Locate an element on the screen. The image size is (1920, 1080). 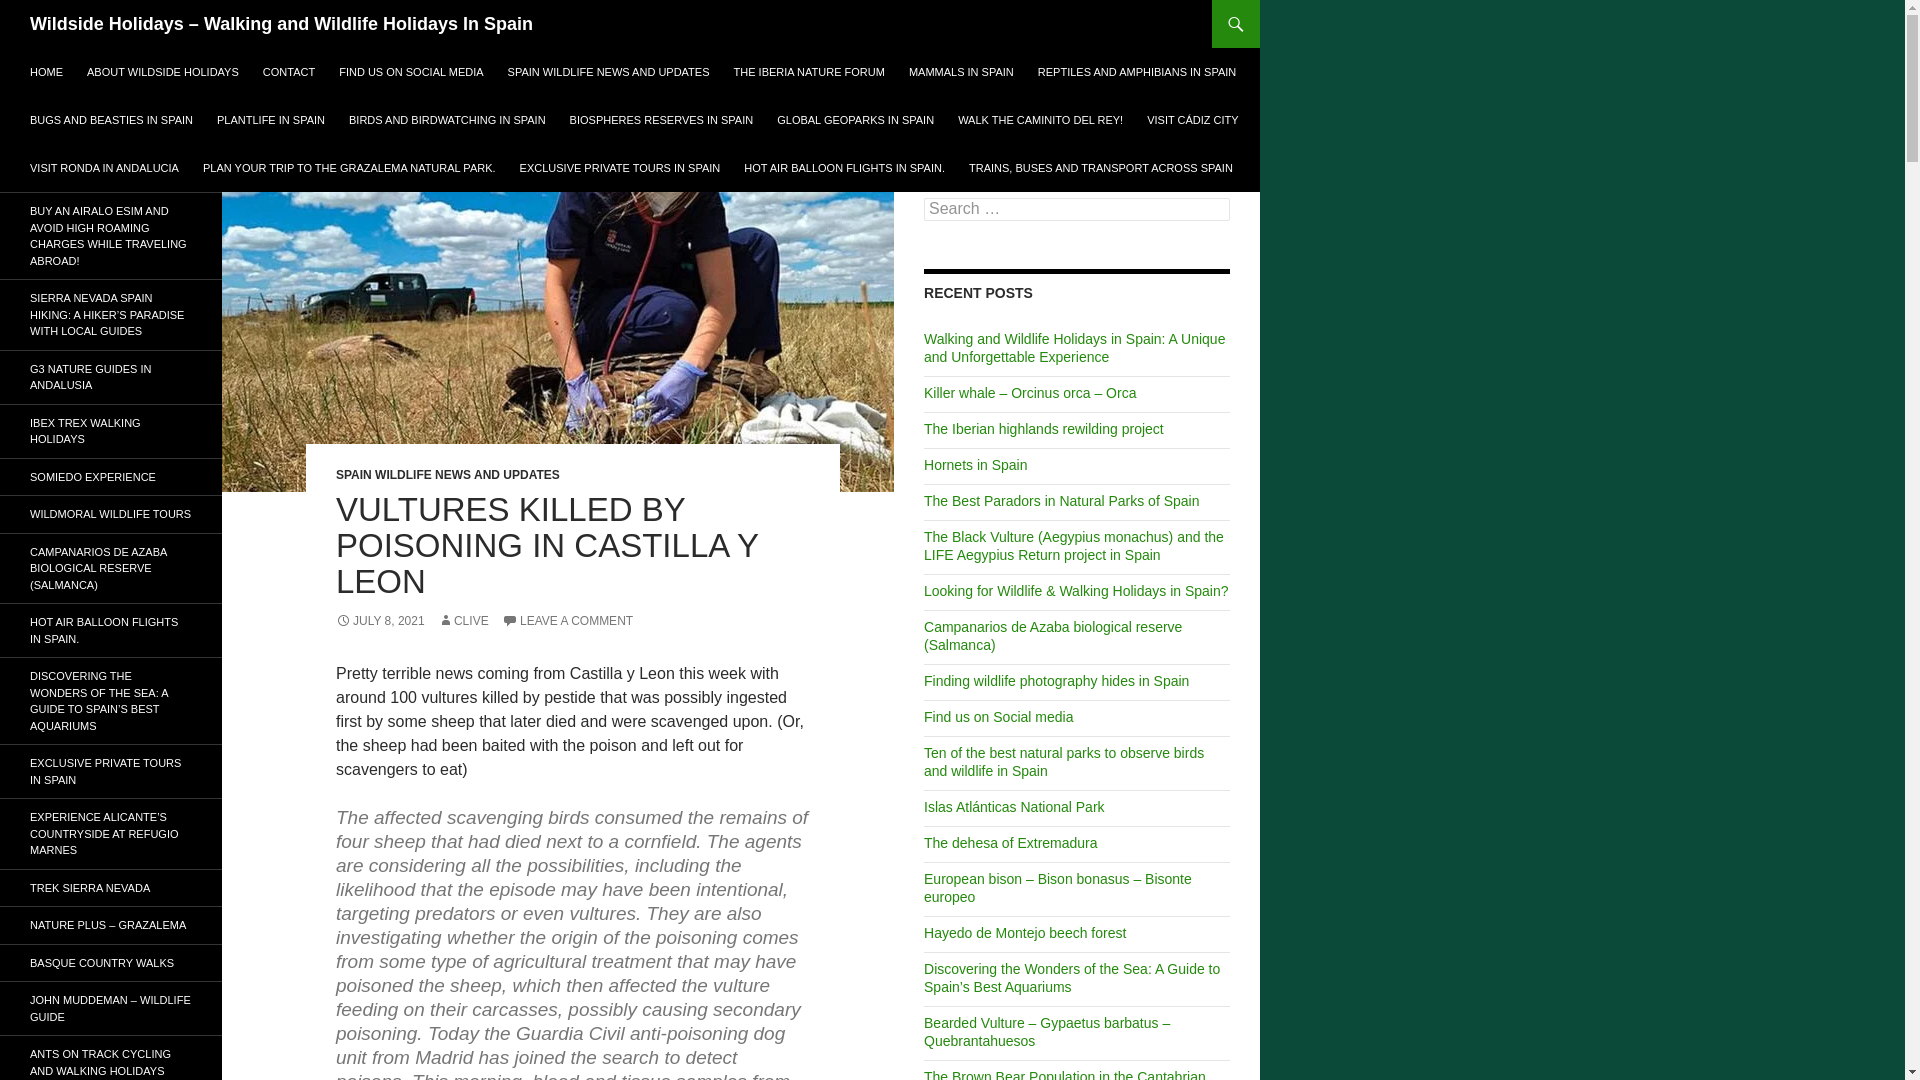
SPAIN WILDLIFE NEWS AND UPDATES is located at coordinates (448, 474).